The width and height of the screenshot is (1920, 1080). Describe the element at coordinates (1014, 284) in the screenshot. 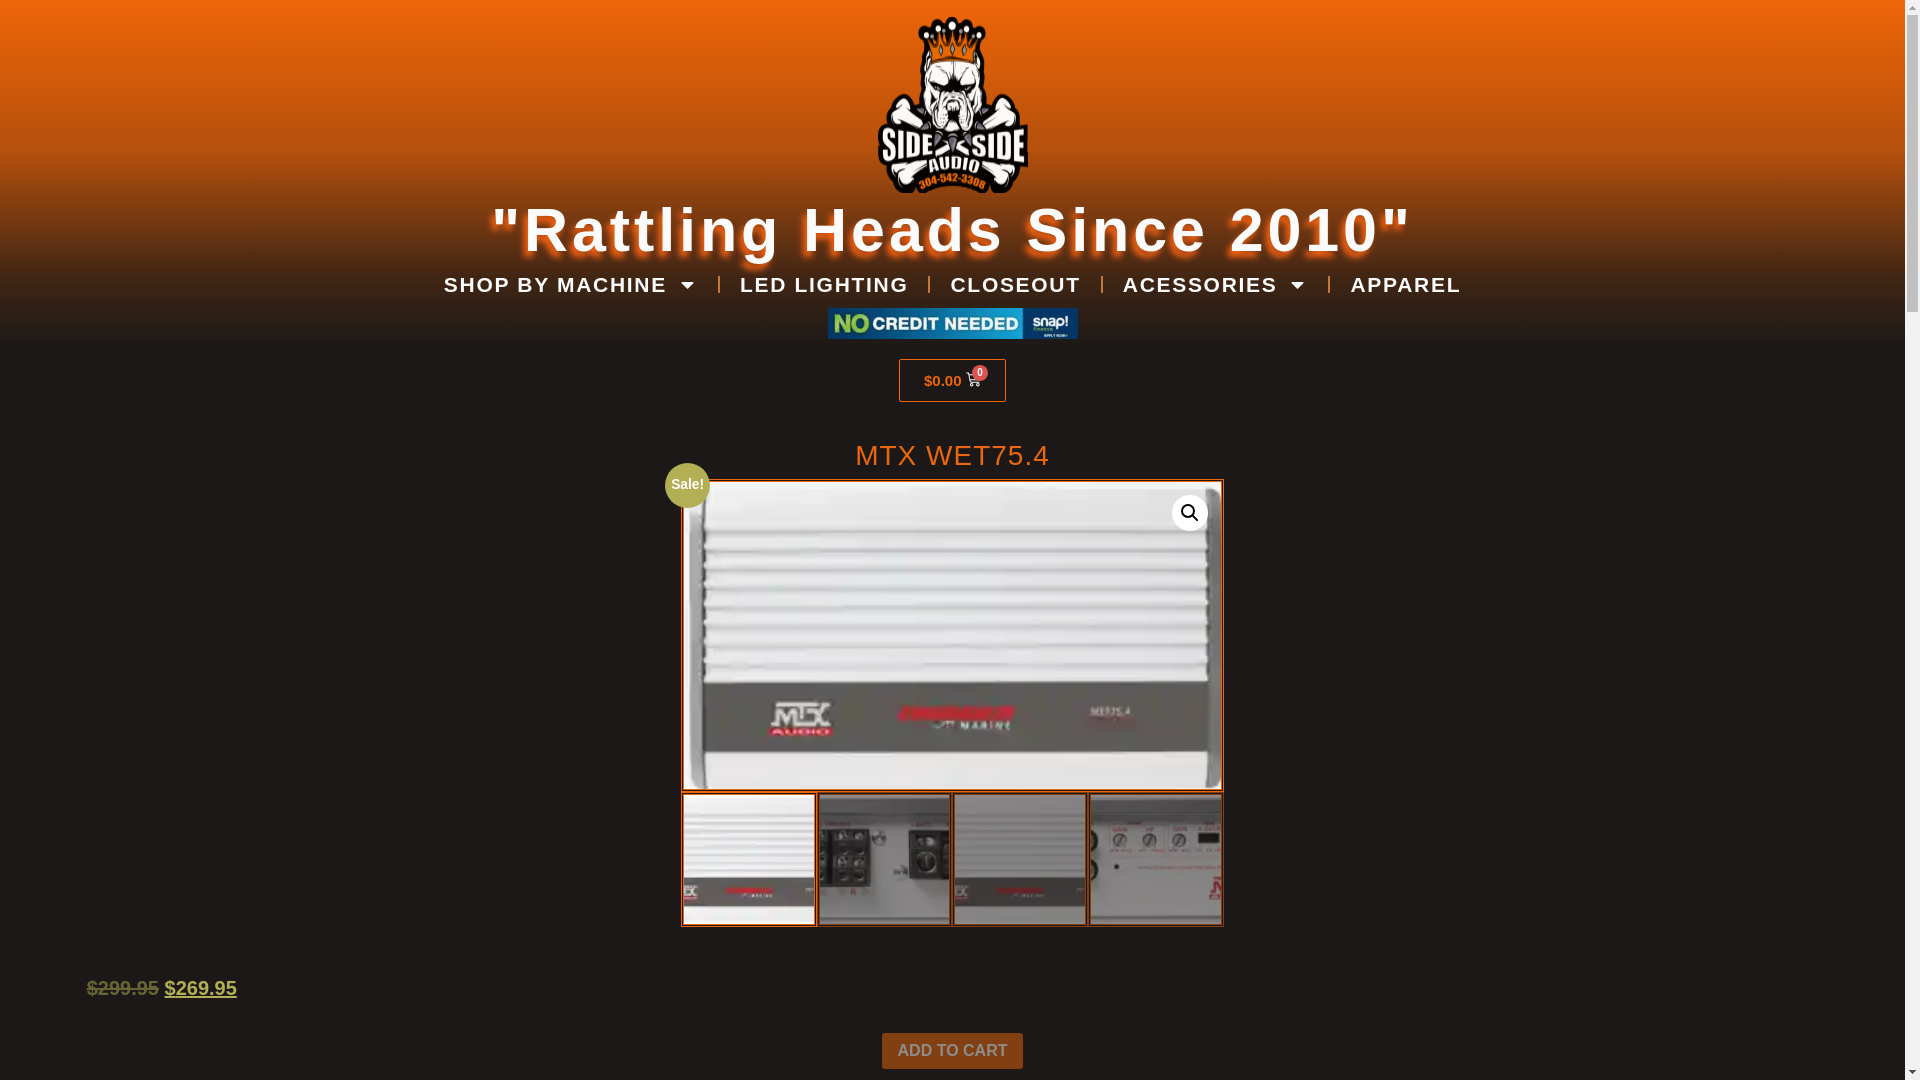

I see `CLOSEOUT` at that location.